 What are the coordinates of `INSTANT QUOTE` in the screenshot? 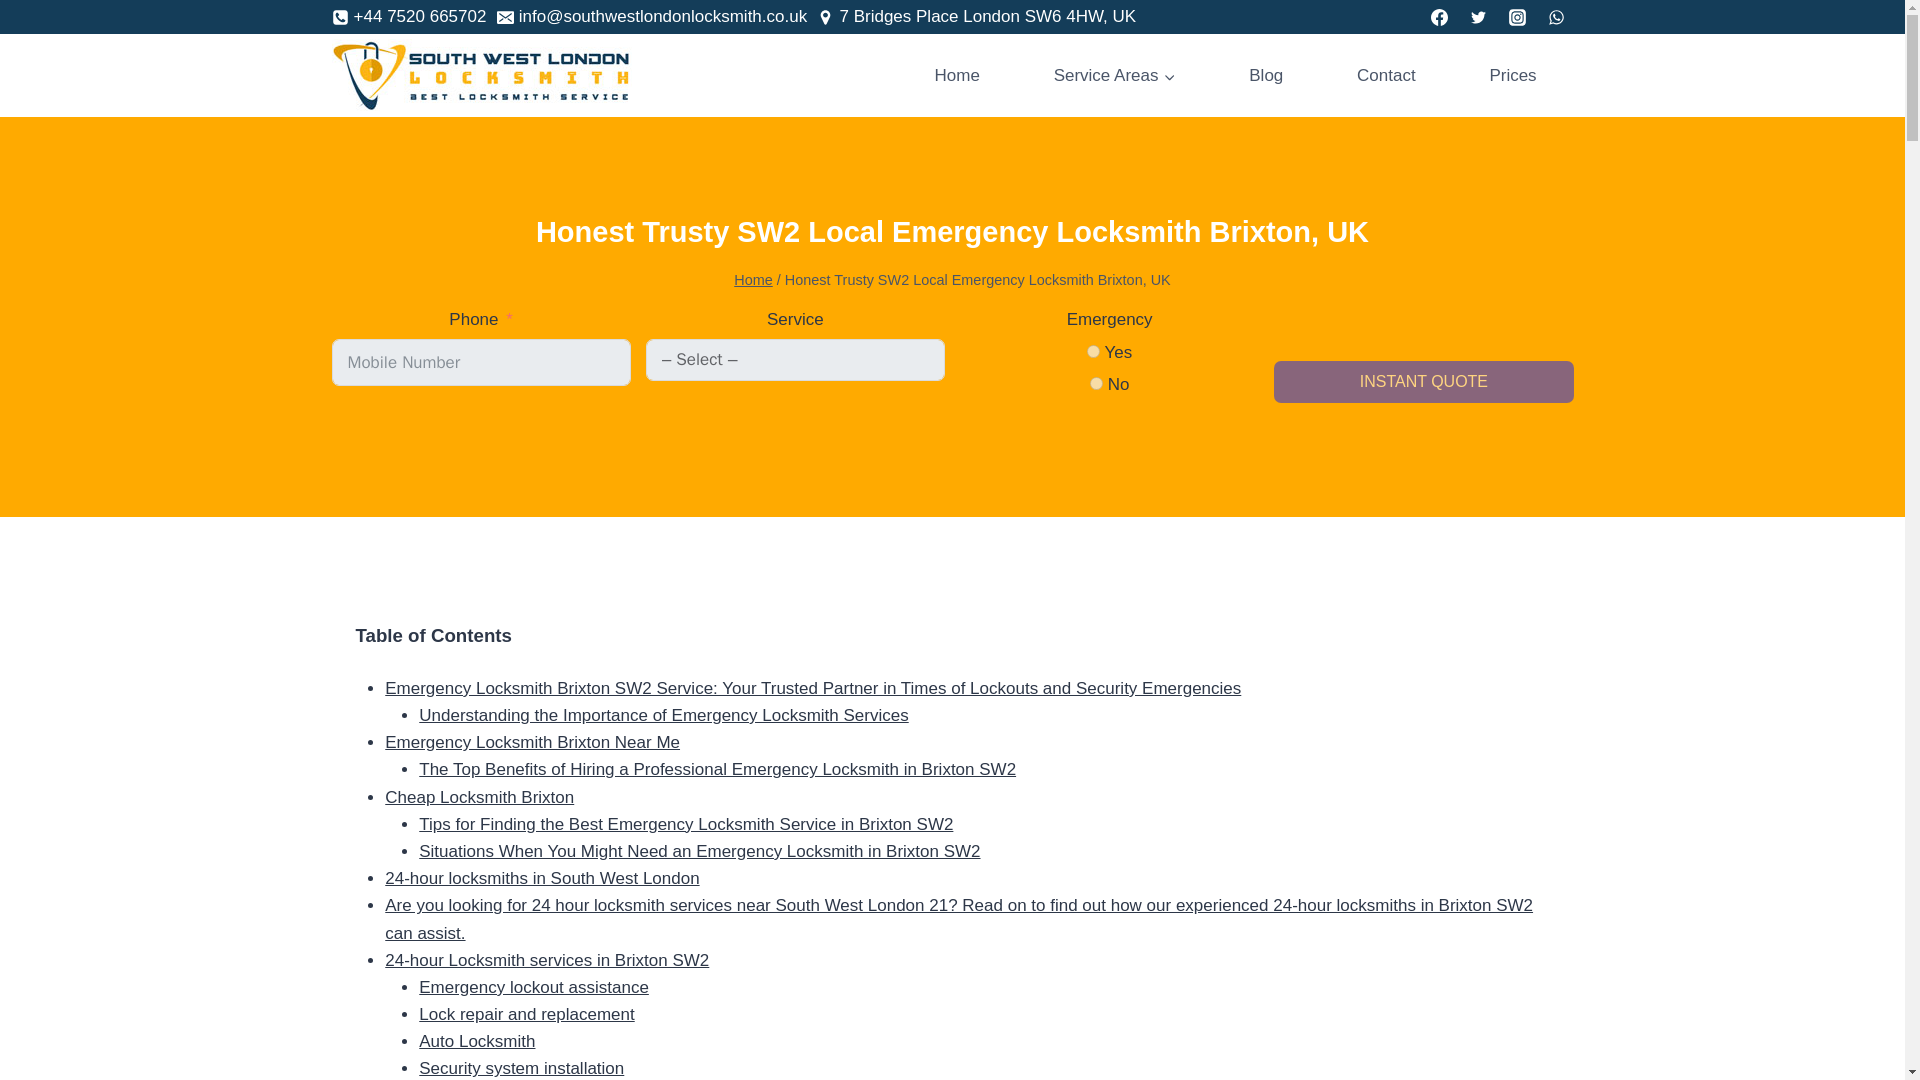 It's located at (1423, 381).